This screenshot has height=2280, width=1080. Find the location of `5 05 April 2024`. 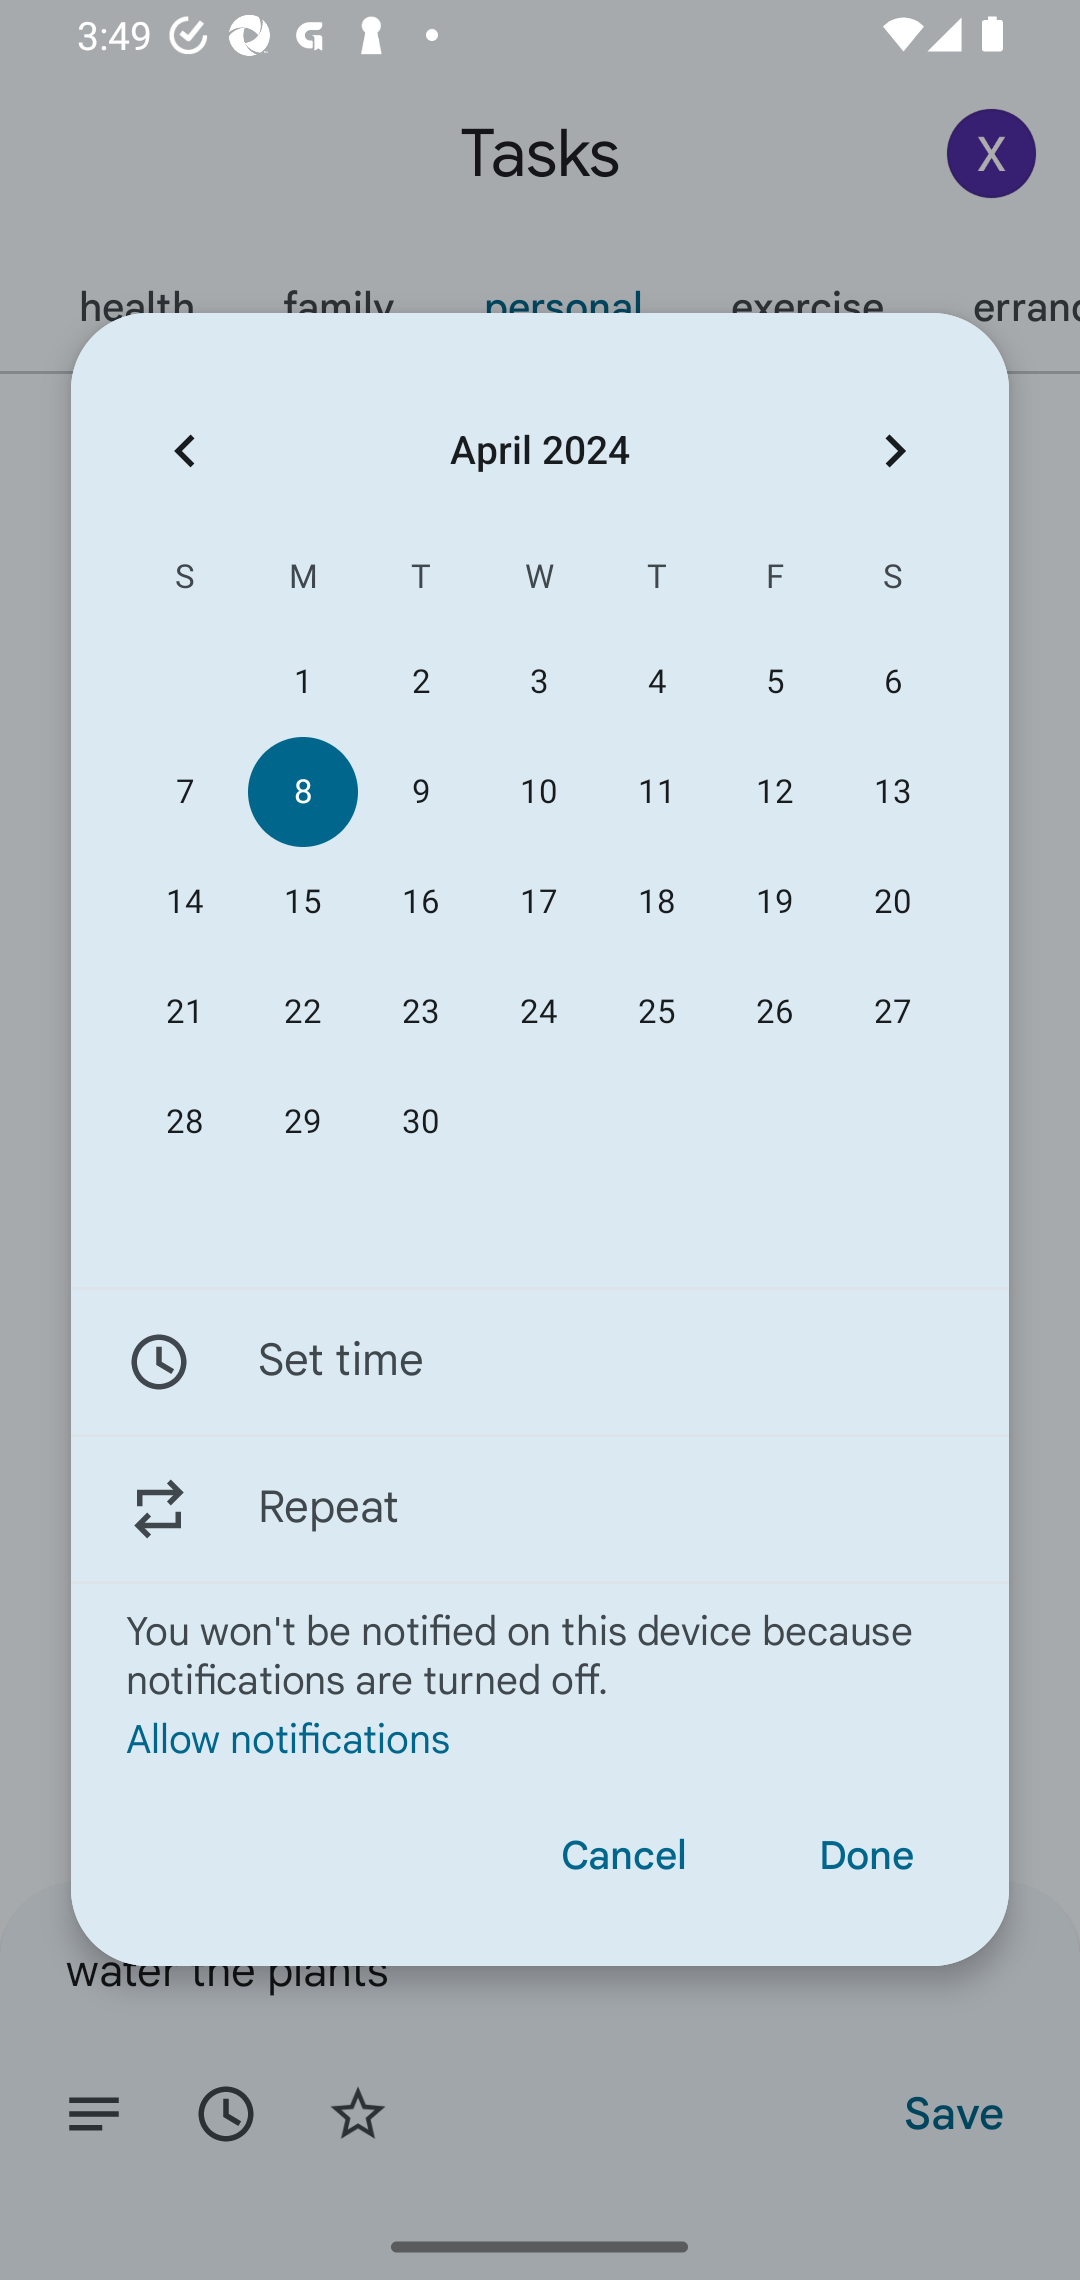

5 05 April 2024 is located at coordinates (774, 682).